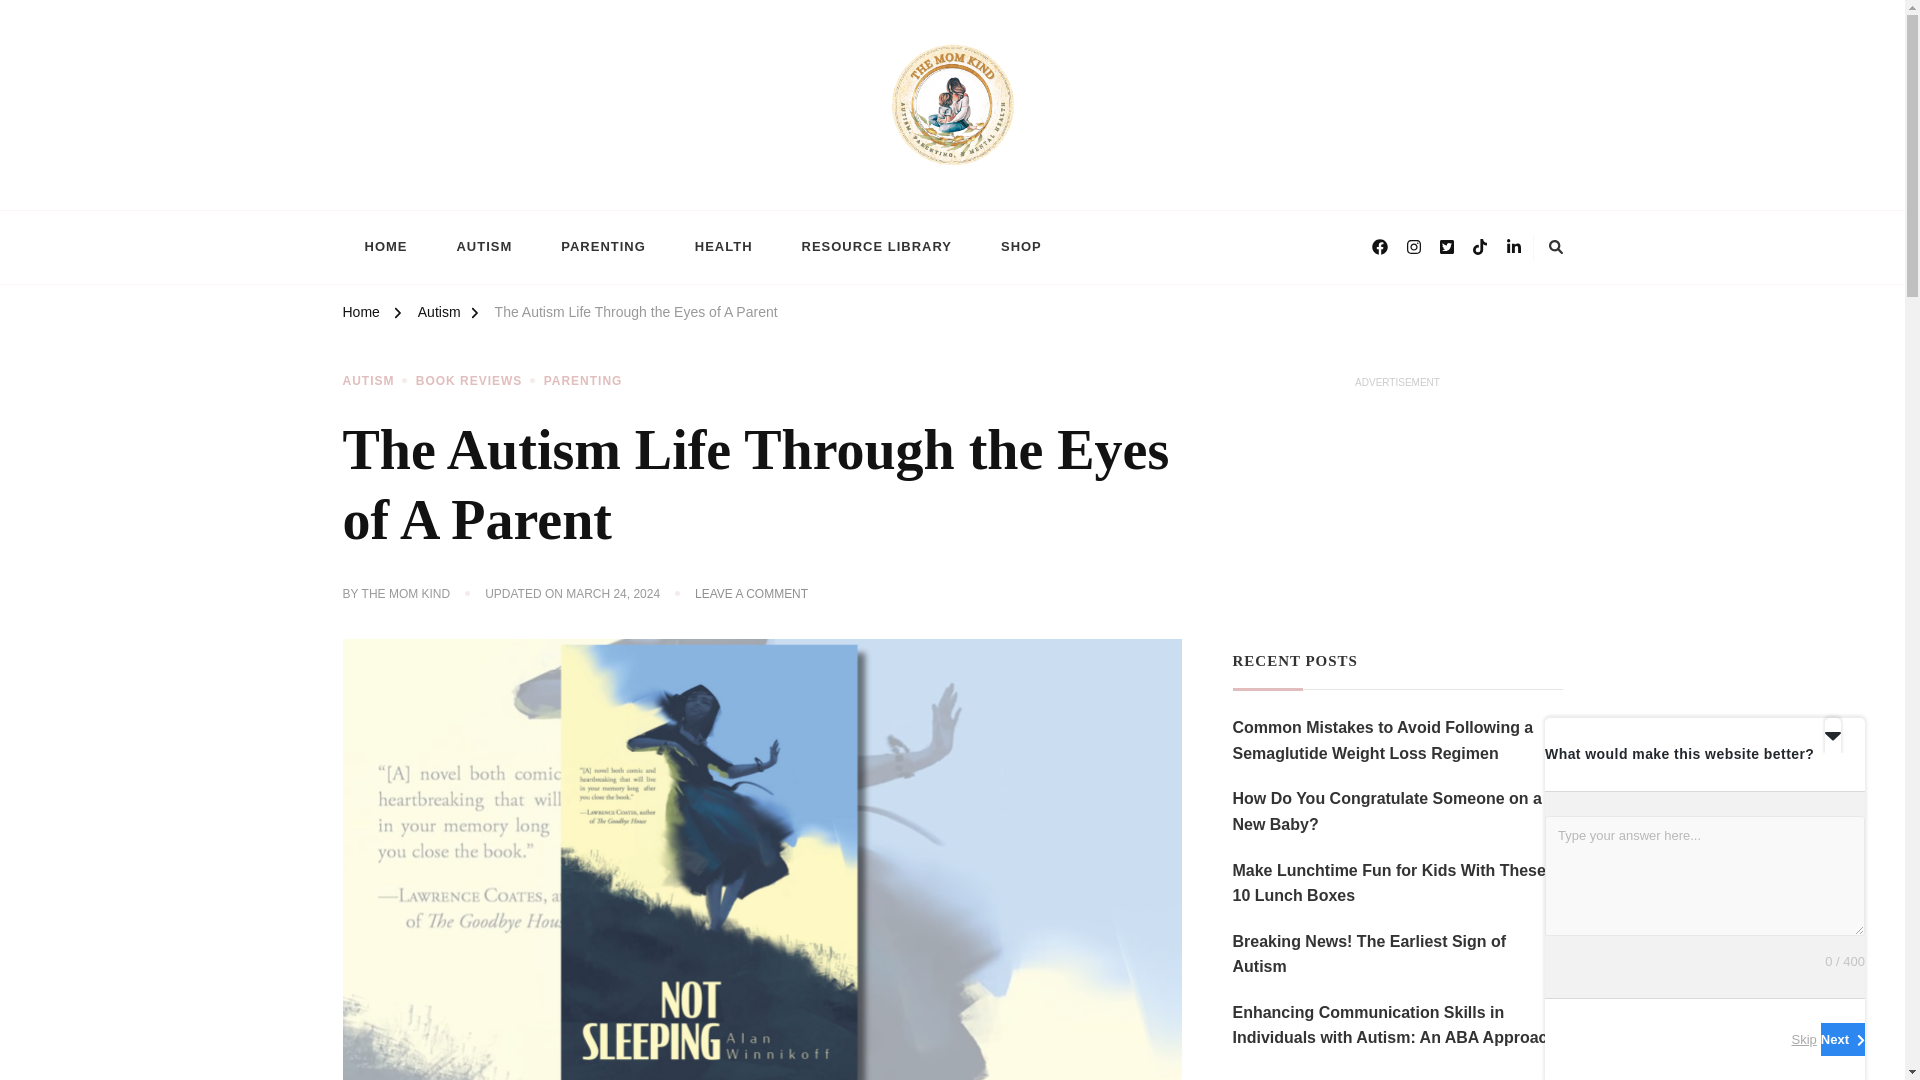 Image resolution: width=1920 pixels, height=1080 pixels. I want to click on Autism, so click(439, 315).